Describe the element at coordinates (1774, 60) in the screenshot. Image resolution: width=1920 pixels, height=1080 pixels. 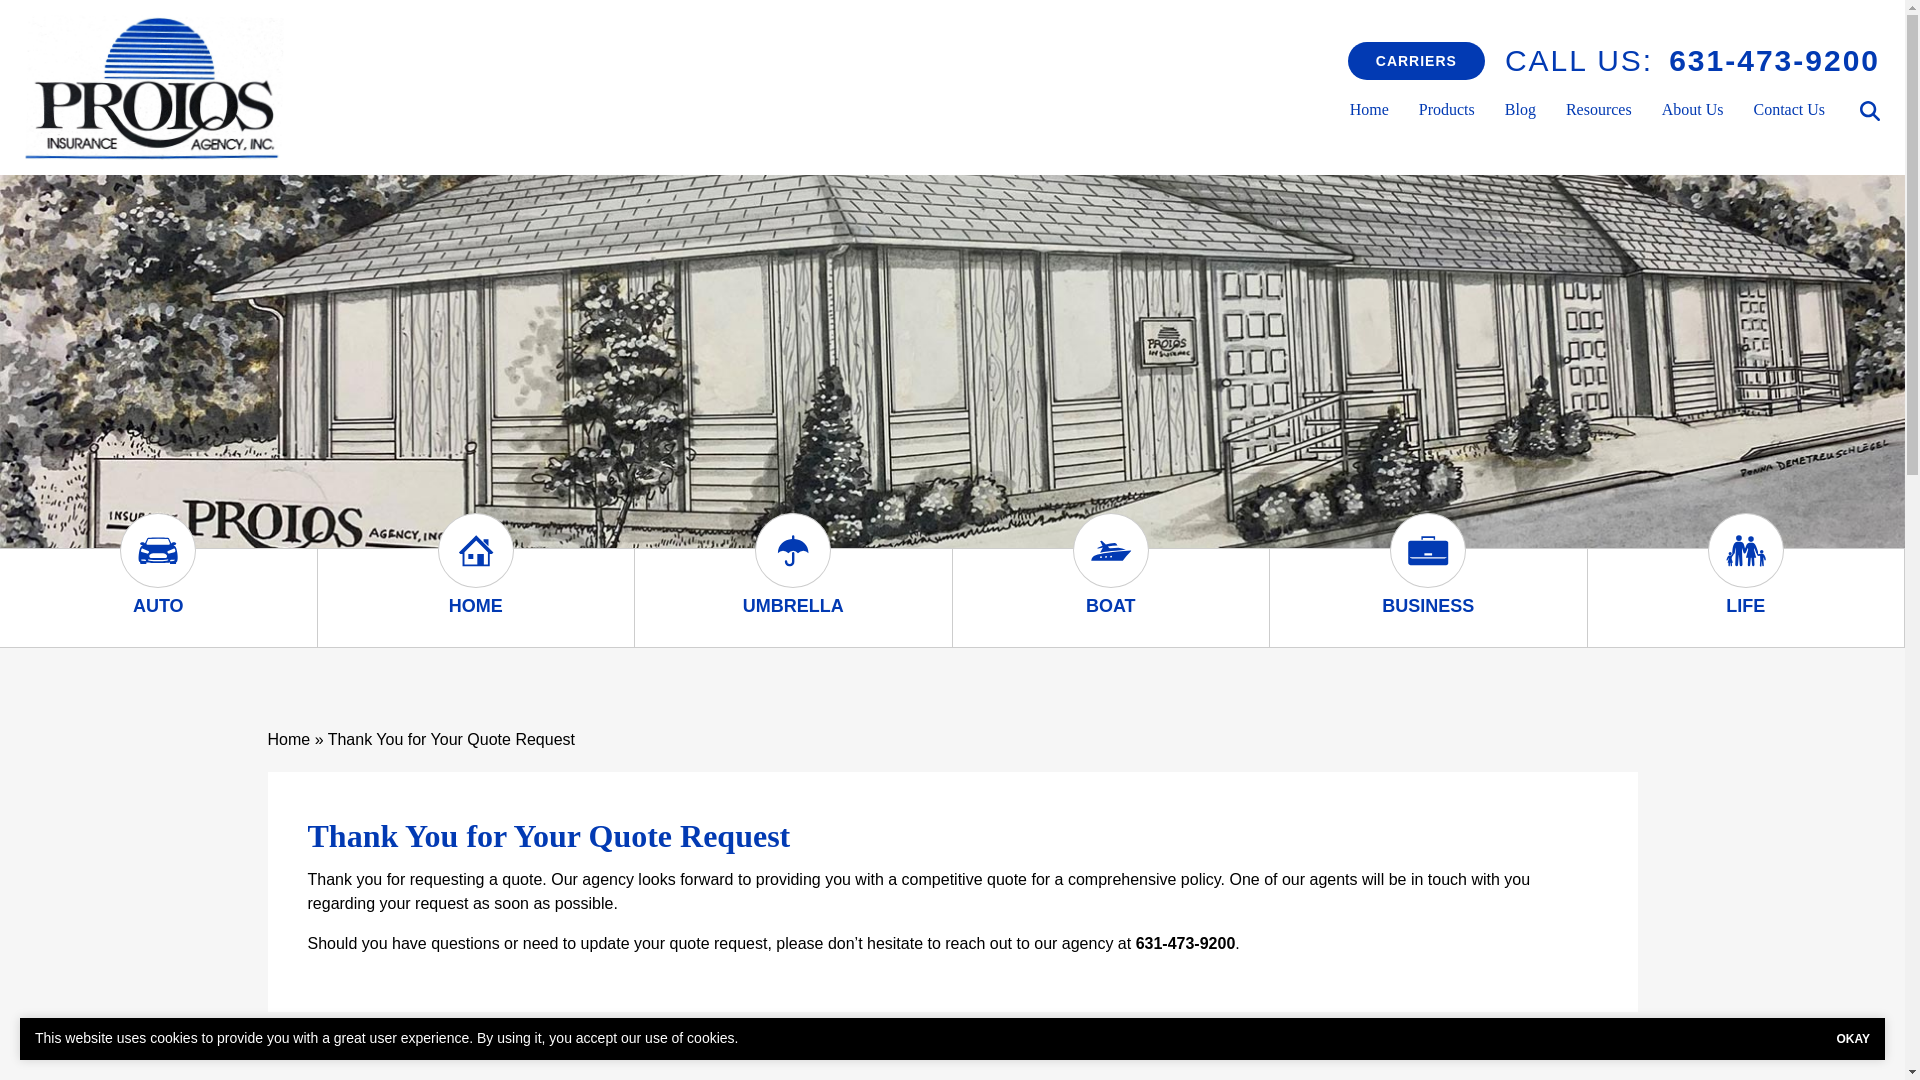
I see `631-473-9200` at that location.